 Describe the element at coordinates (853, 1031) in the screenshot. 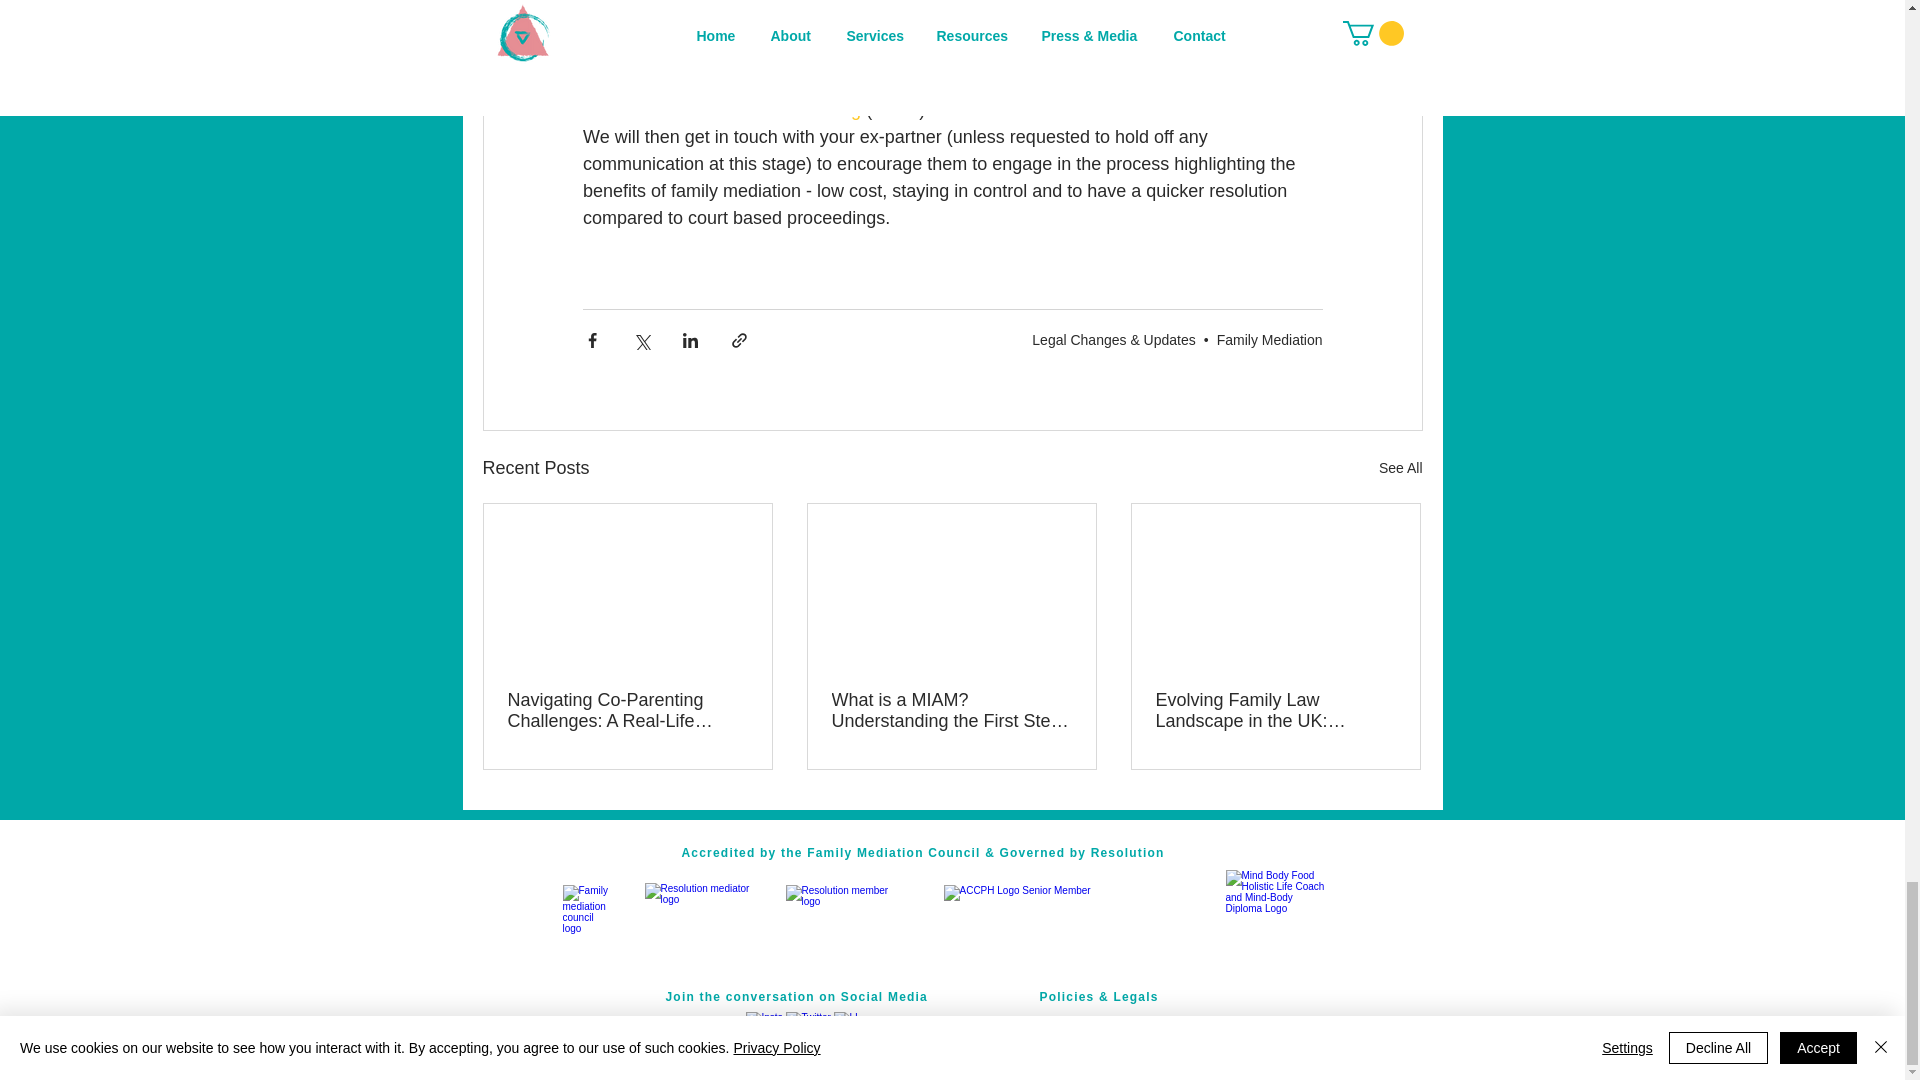

I see `LinkedIn` at that location.